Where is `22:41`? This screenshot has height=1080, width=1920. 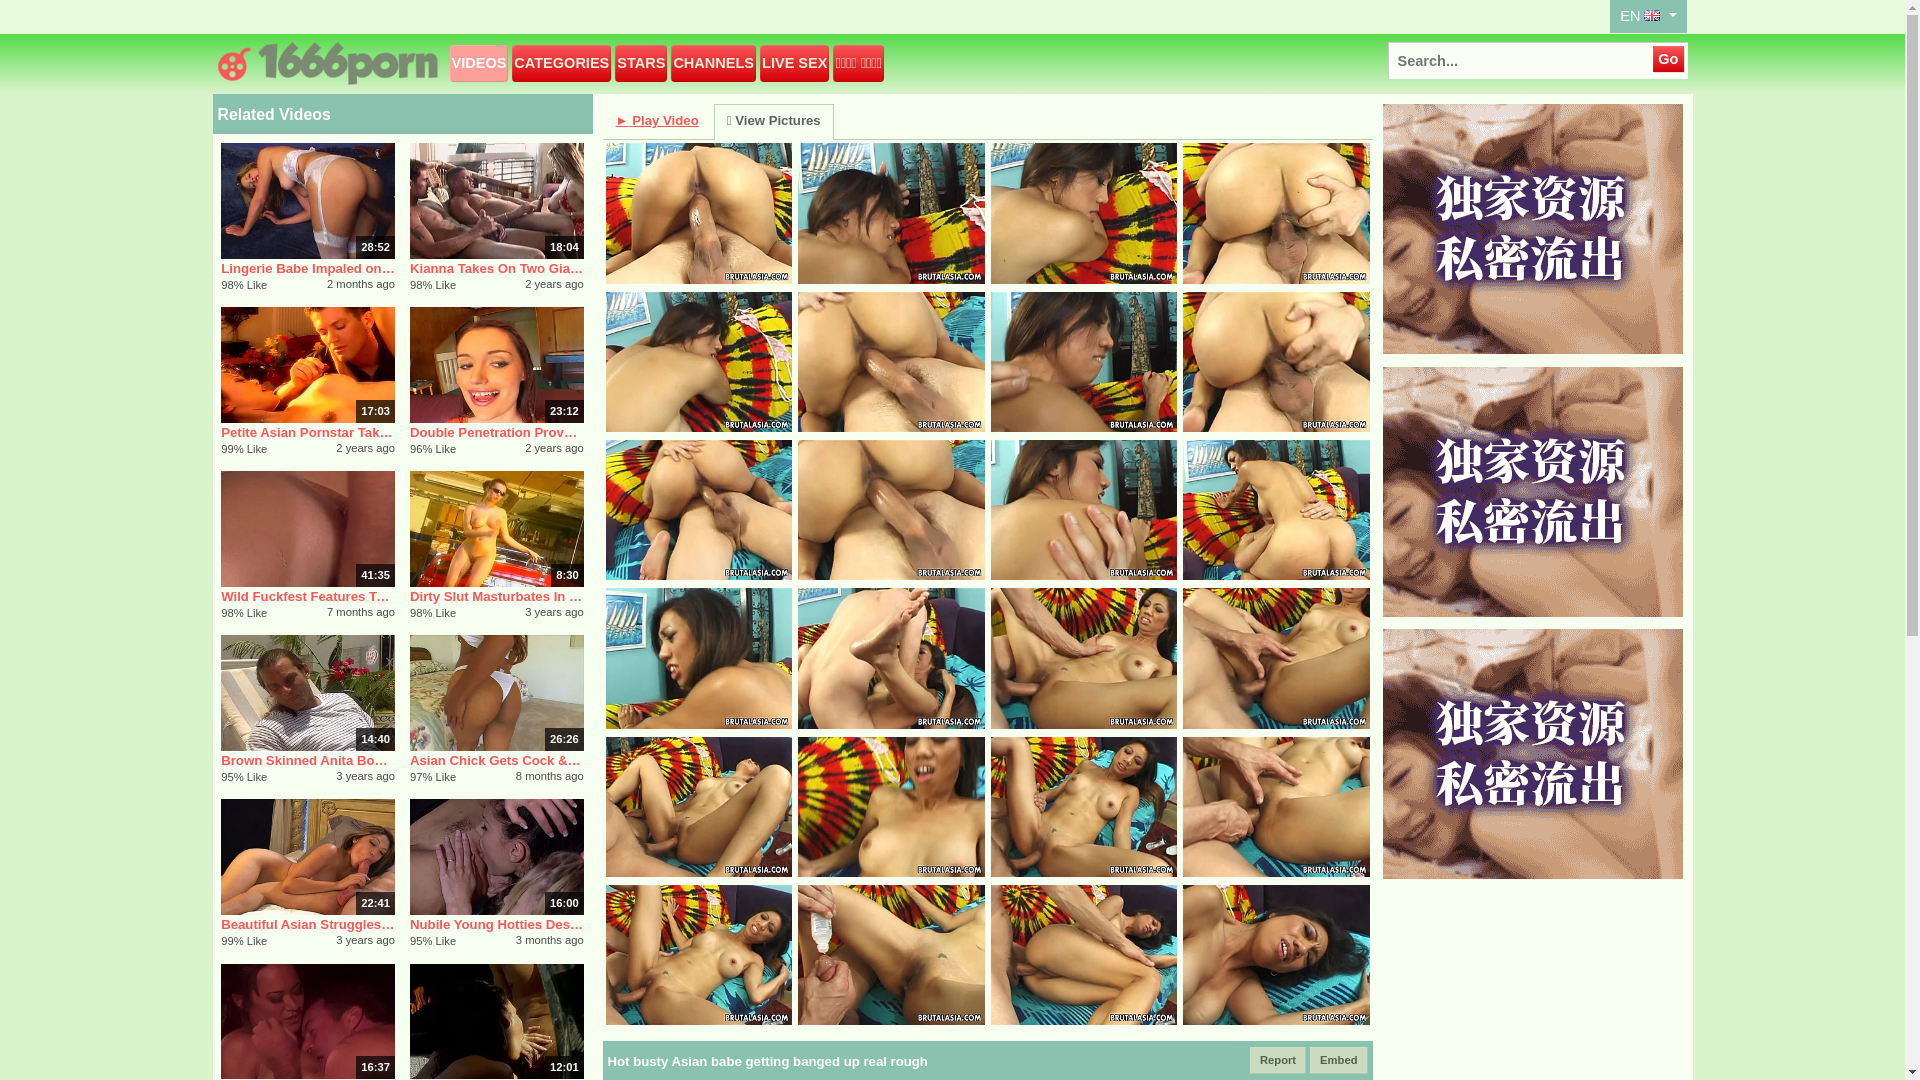
22:41 is located at coordinates (308, 857).